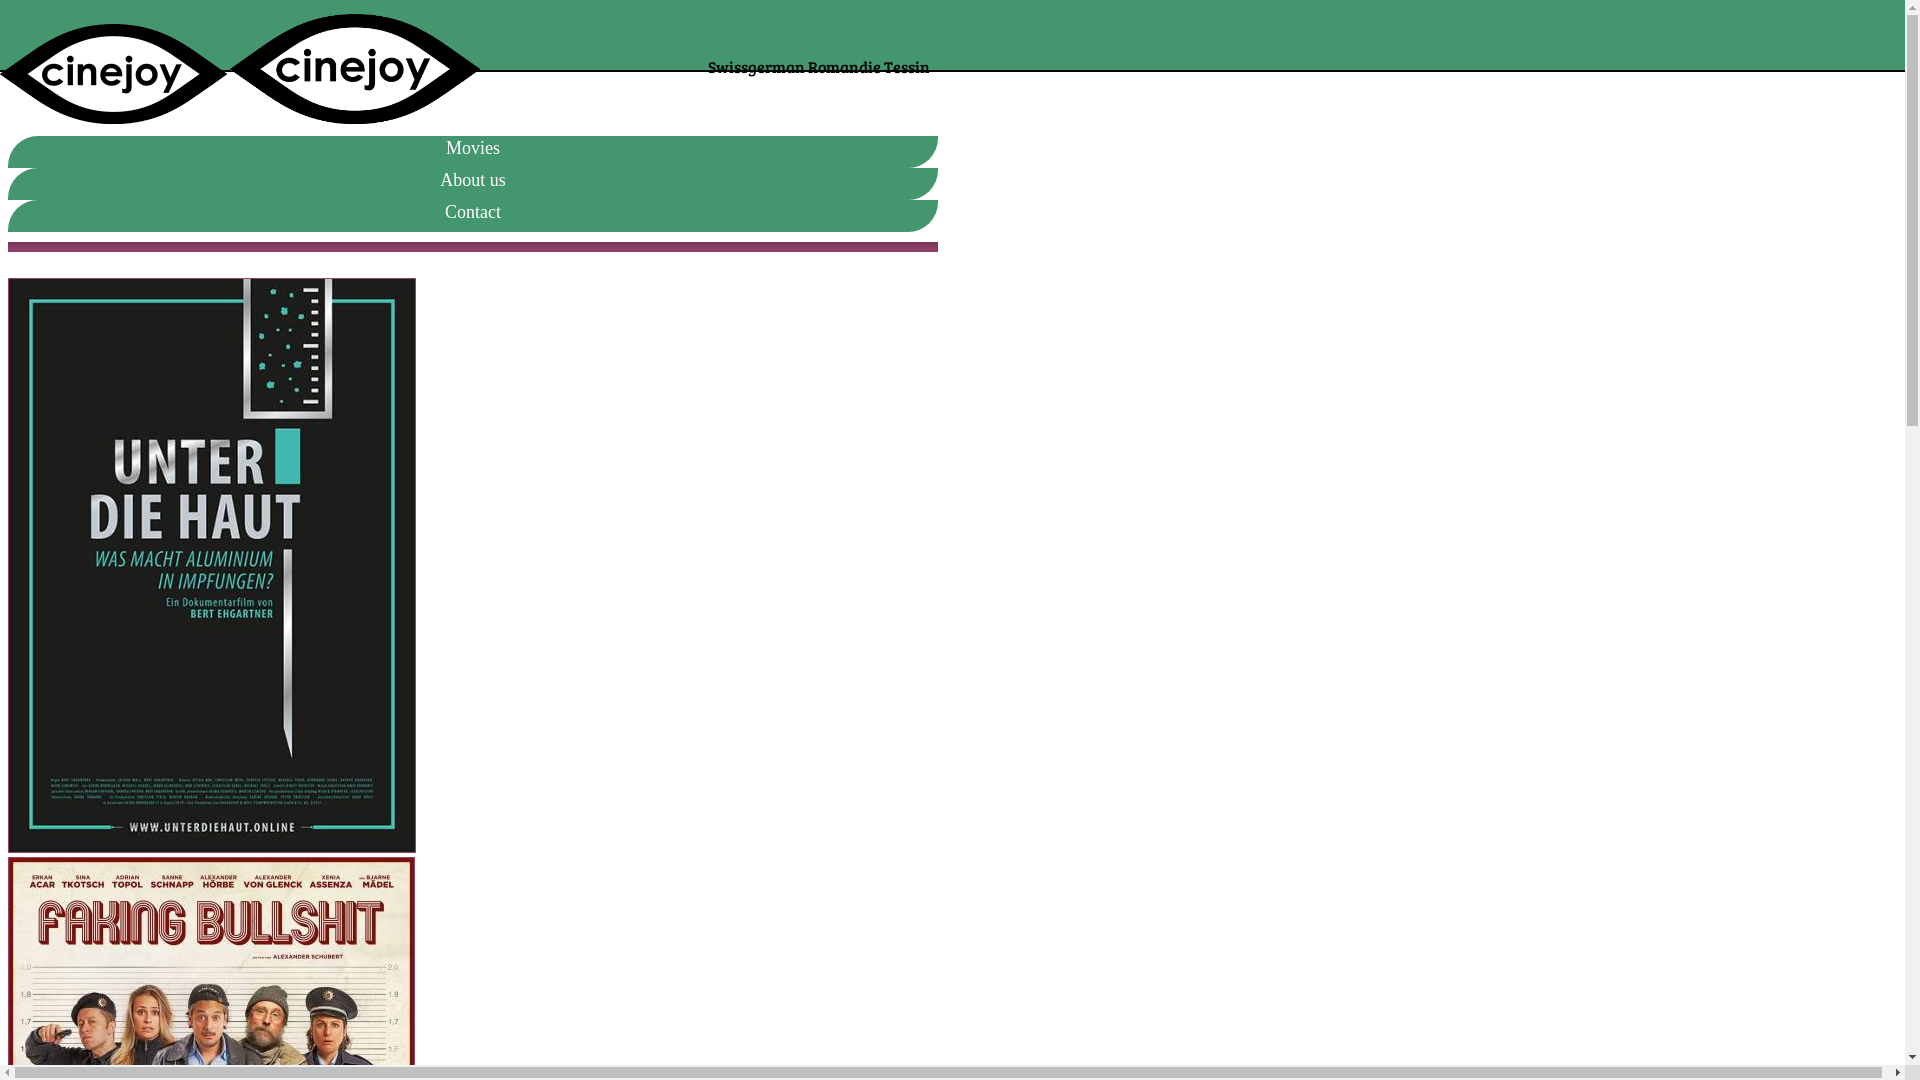 Image resolution: width=1920 pixels, height=1080 pixels. What do you see at coordinates (473, 180) in the screenshot?
I see `About us` at bounding box center [473, 180].